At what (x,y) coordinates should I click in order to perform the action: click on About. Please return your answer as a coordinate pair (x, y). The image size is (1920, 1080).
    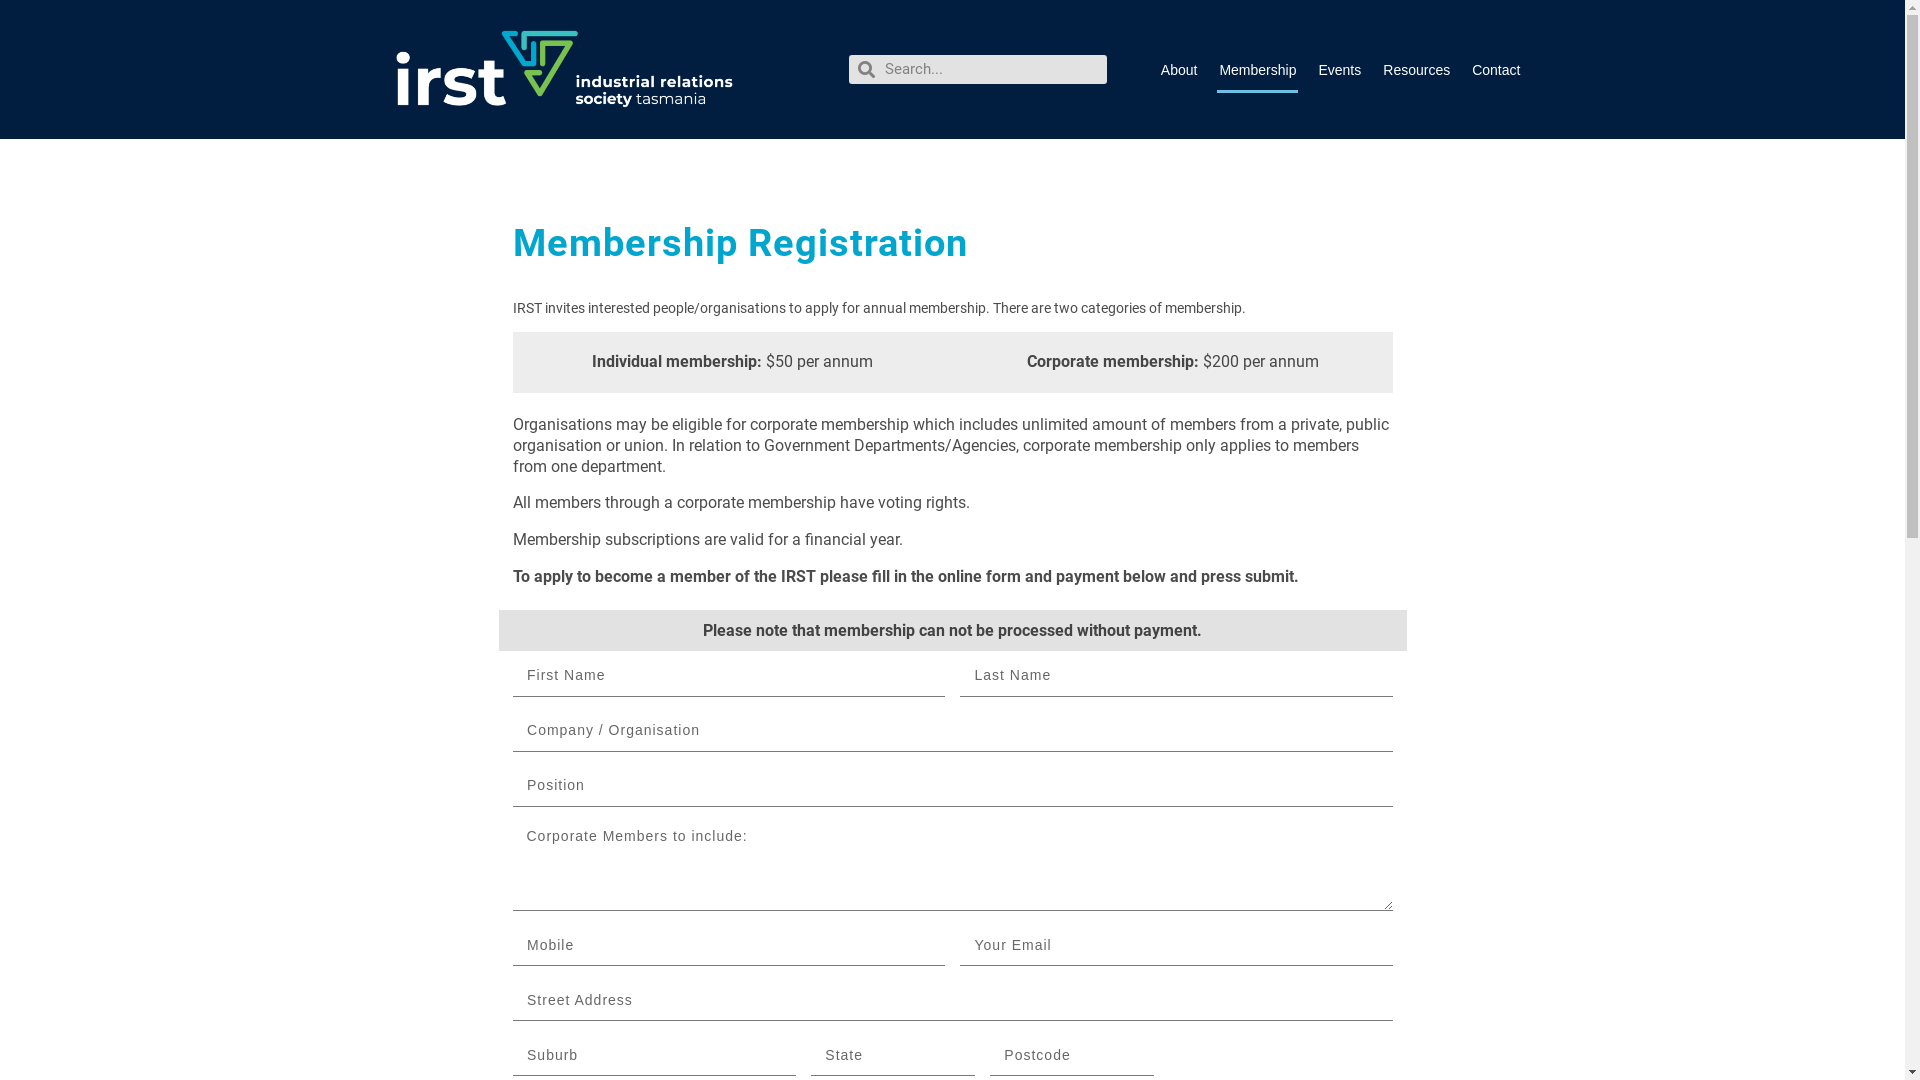
    Looking at the image, I should click on (1180, 69).